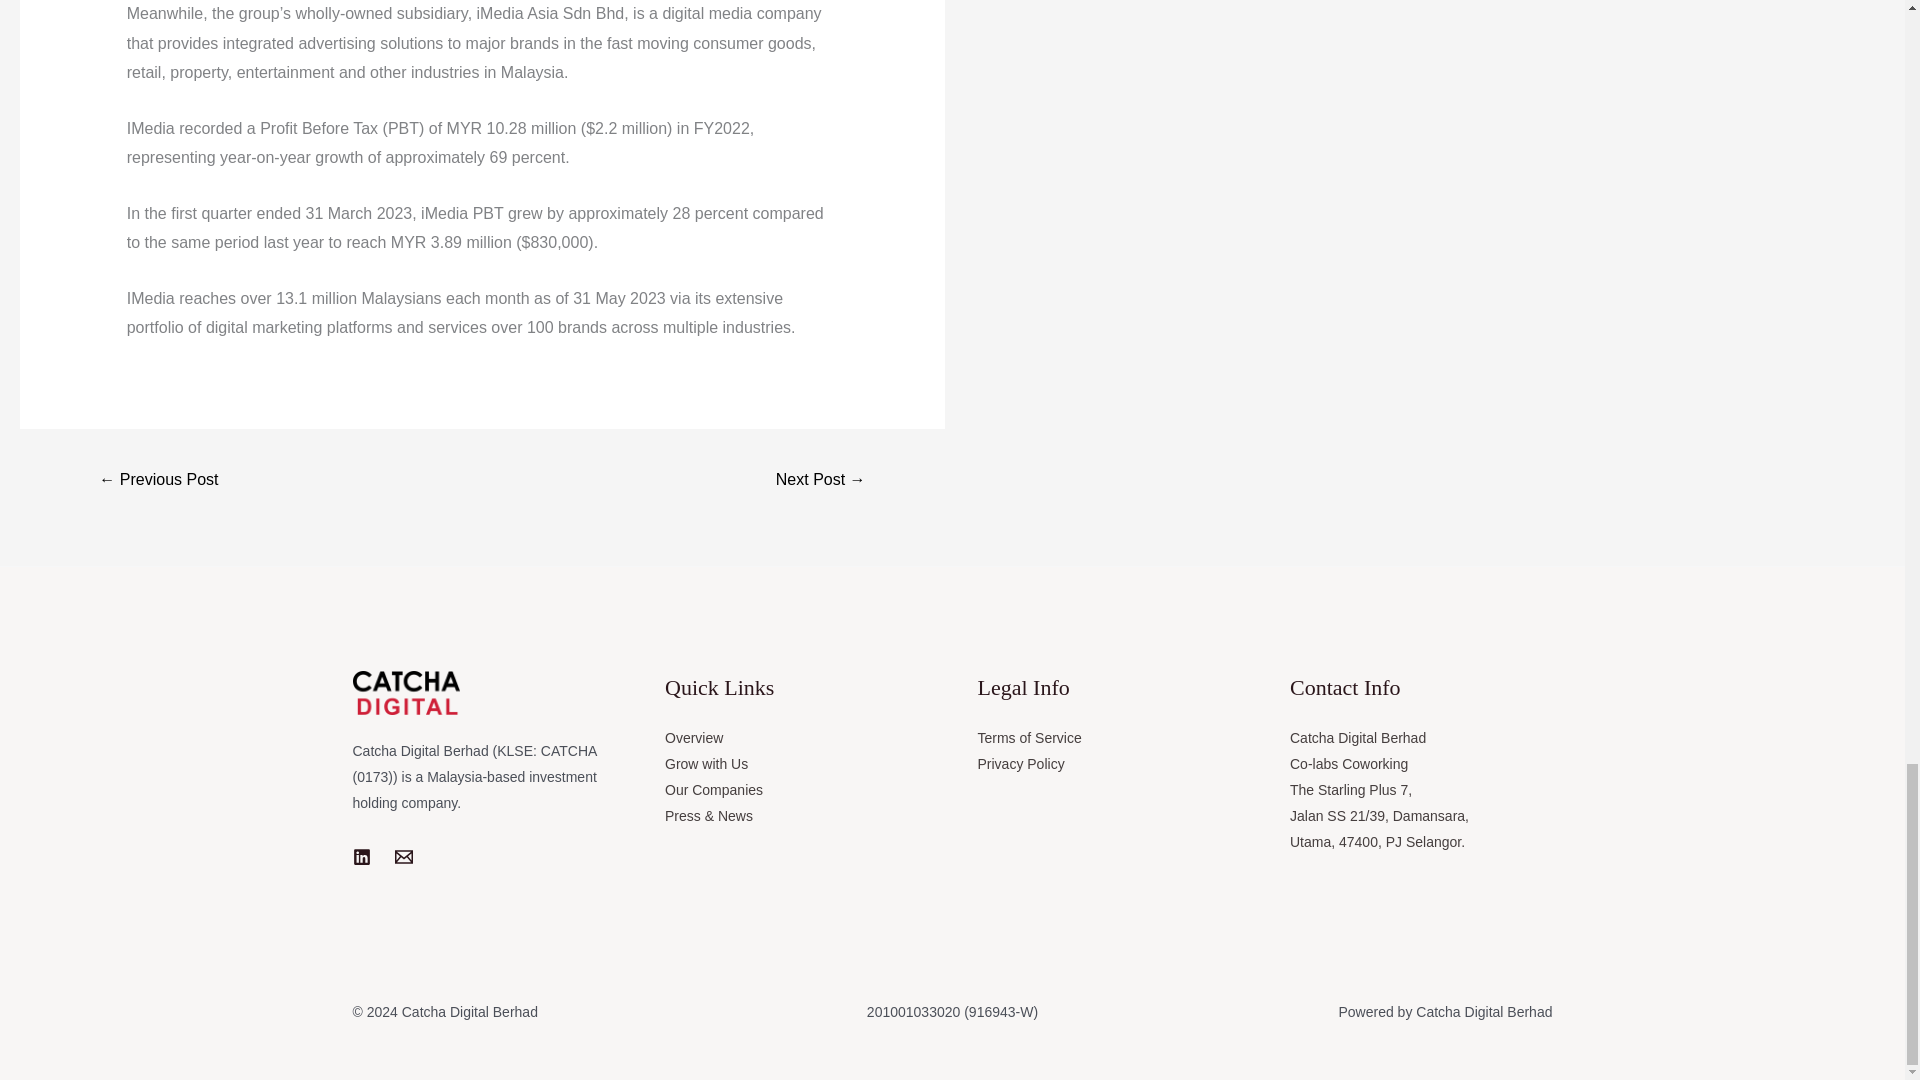 This screenshot has height=1080, width=1920. What do you see at coordinates (713, 790) in the screenshot?
I see `Our Companies` at bounding box center [713, 790].